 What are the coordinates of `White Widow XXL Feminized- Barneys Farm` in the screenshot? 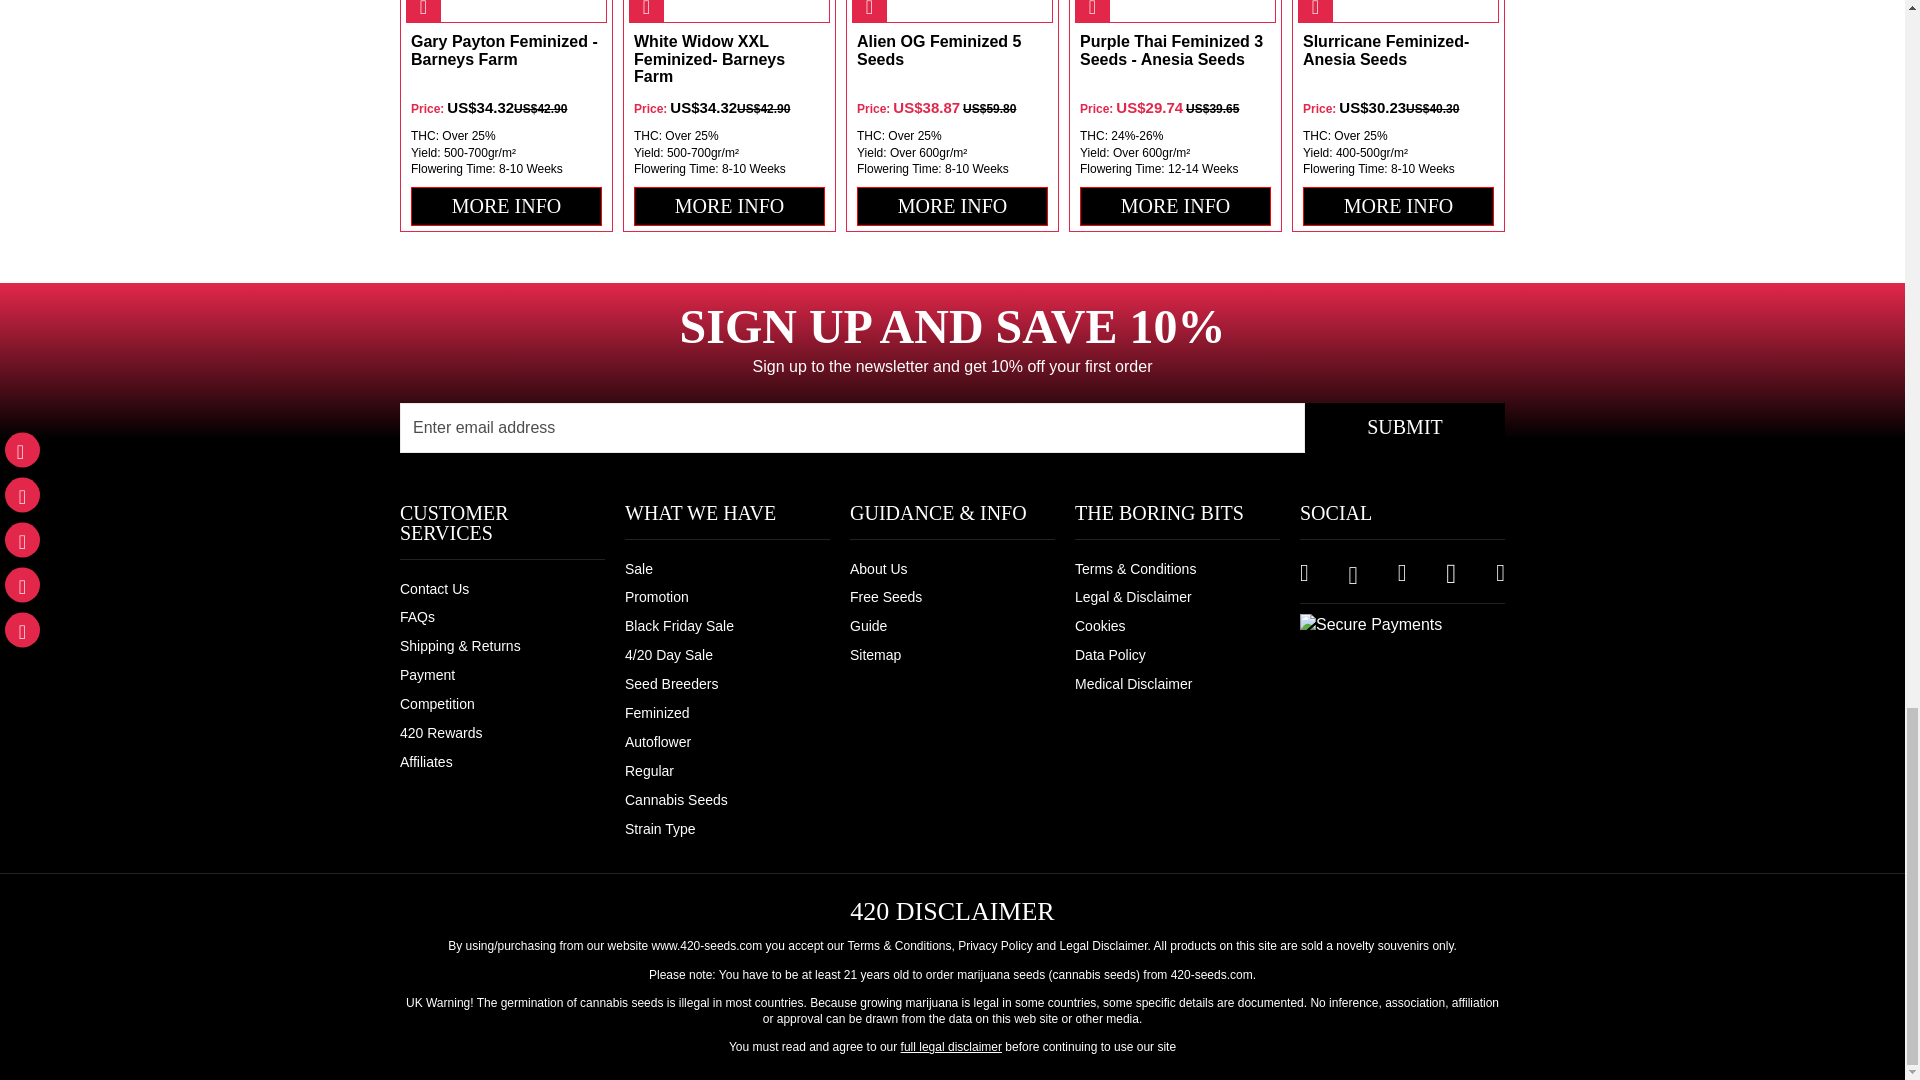 It's located at (729, 60).